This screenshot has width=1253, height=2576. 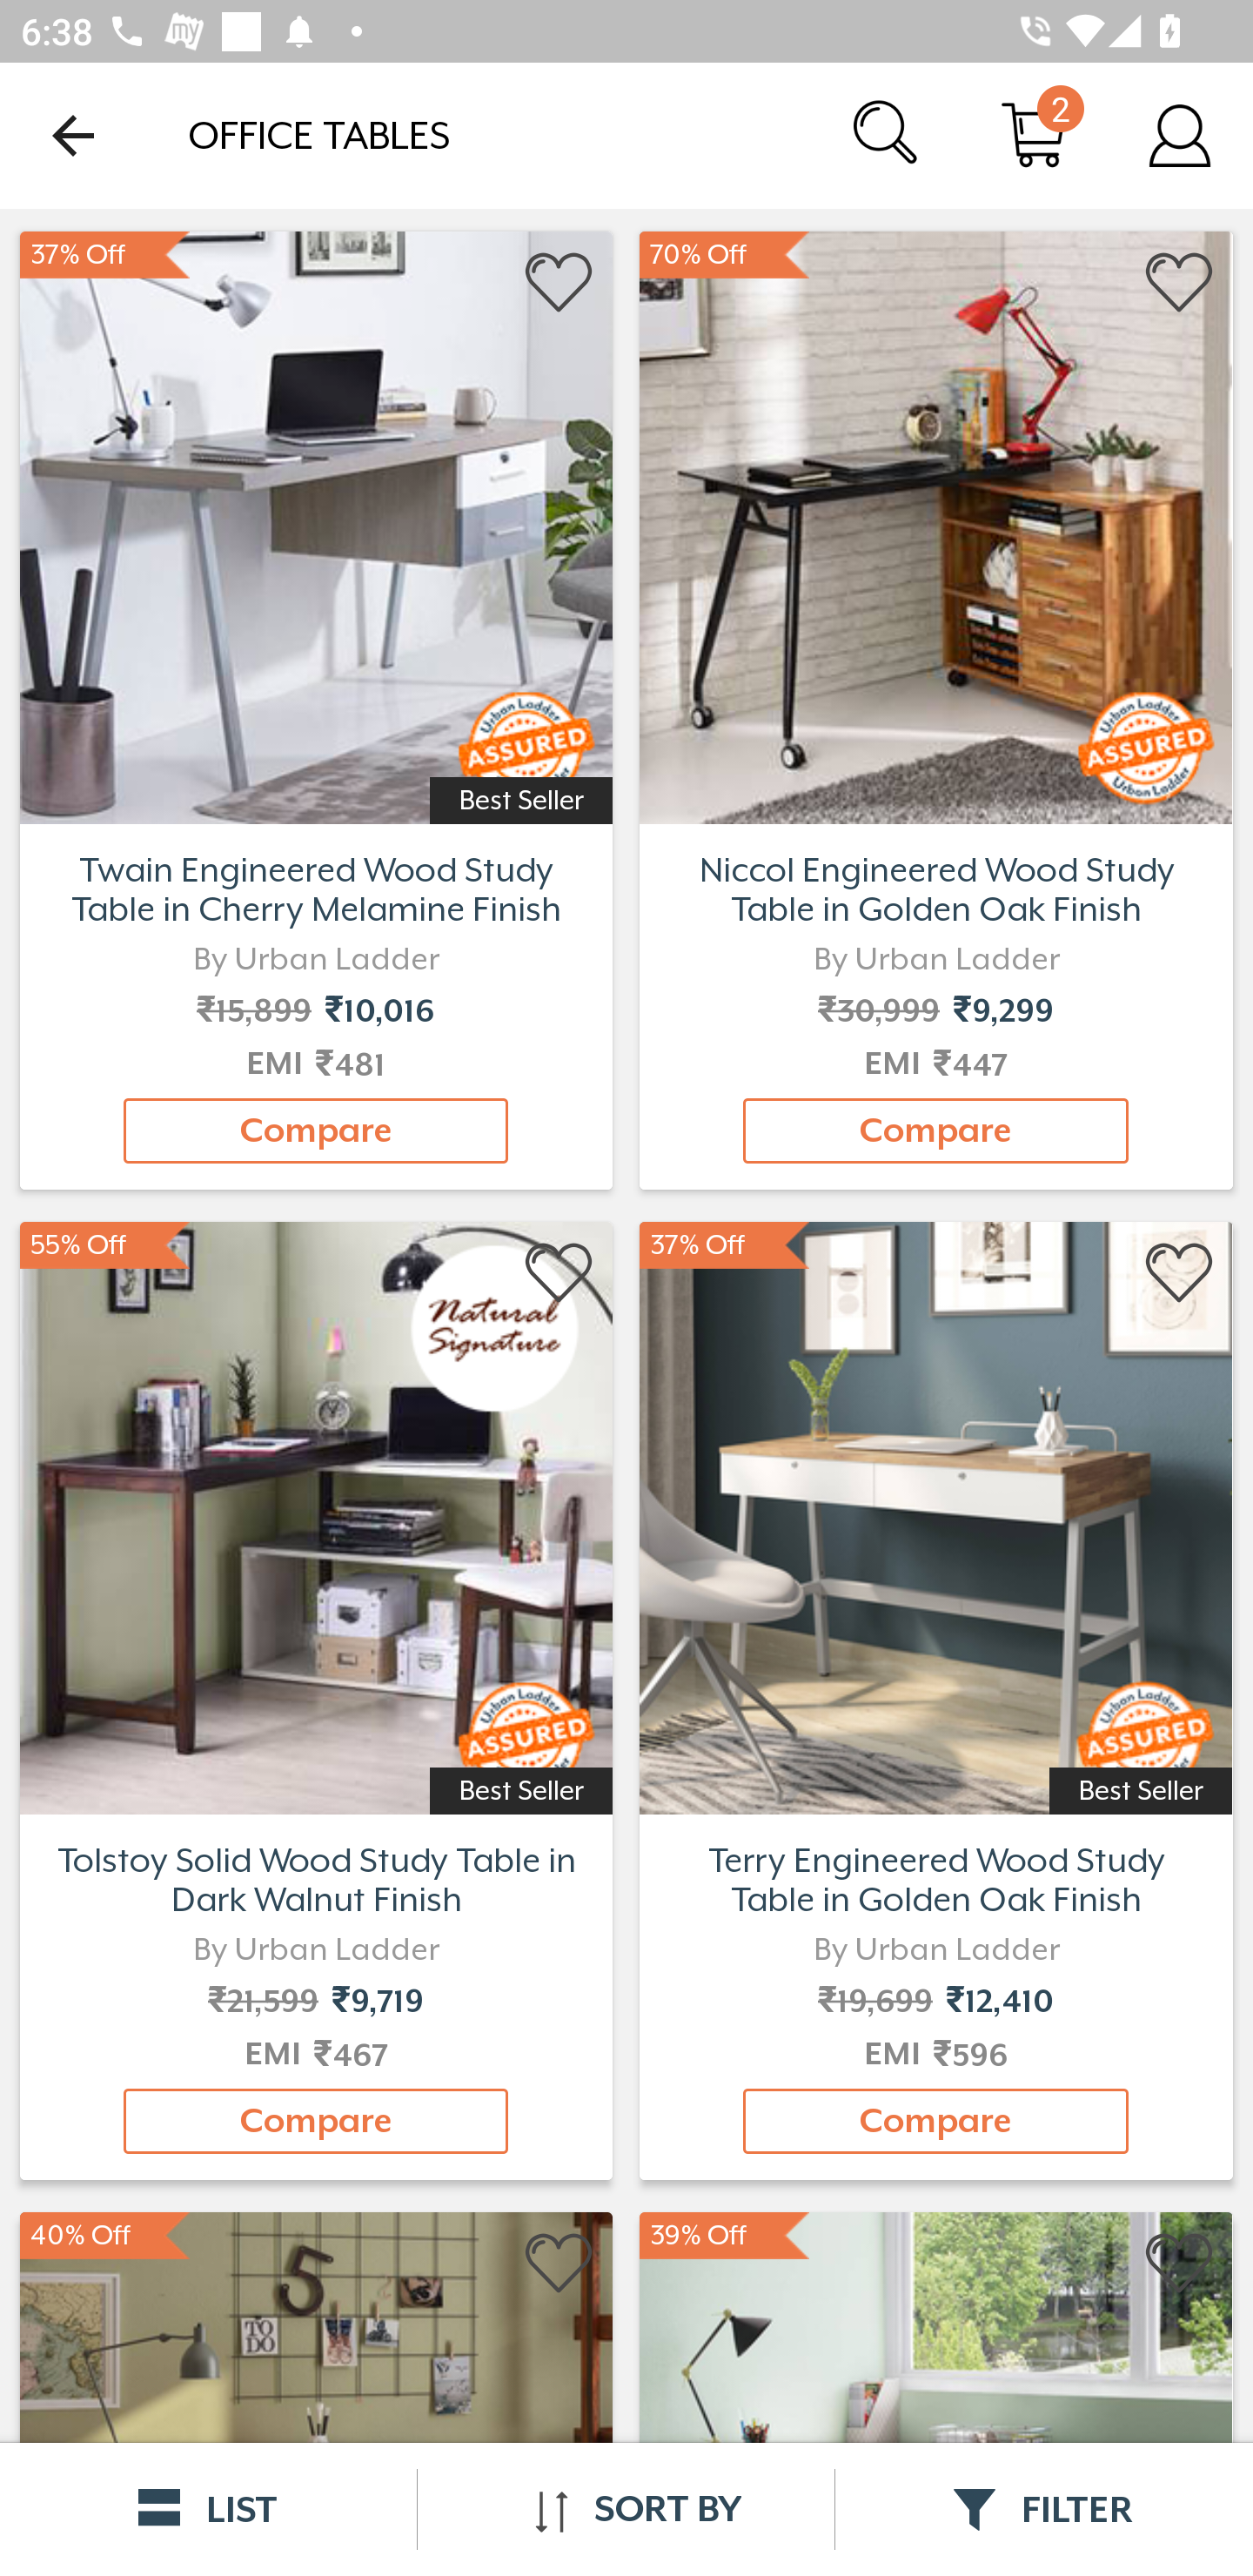 What do you see at coordinates (316, 1130) in the screenshot?
I see `Compare` at bounding box center [316, 1130].